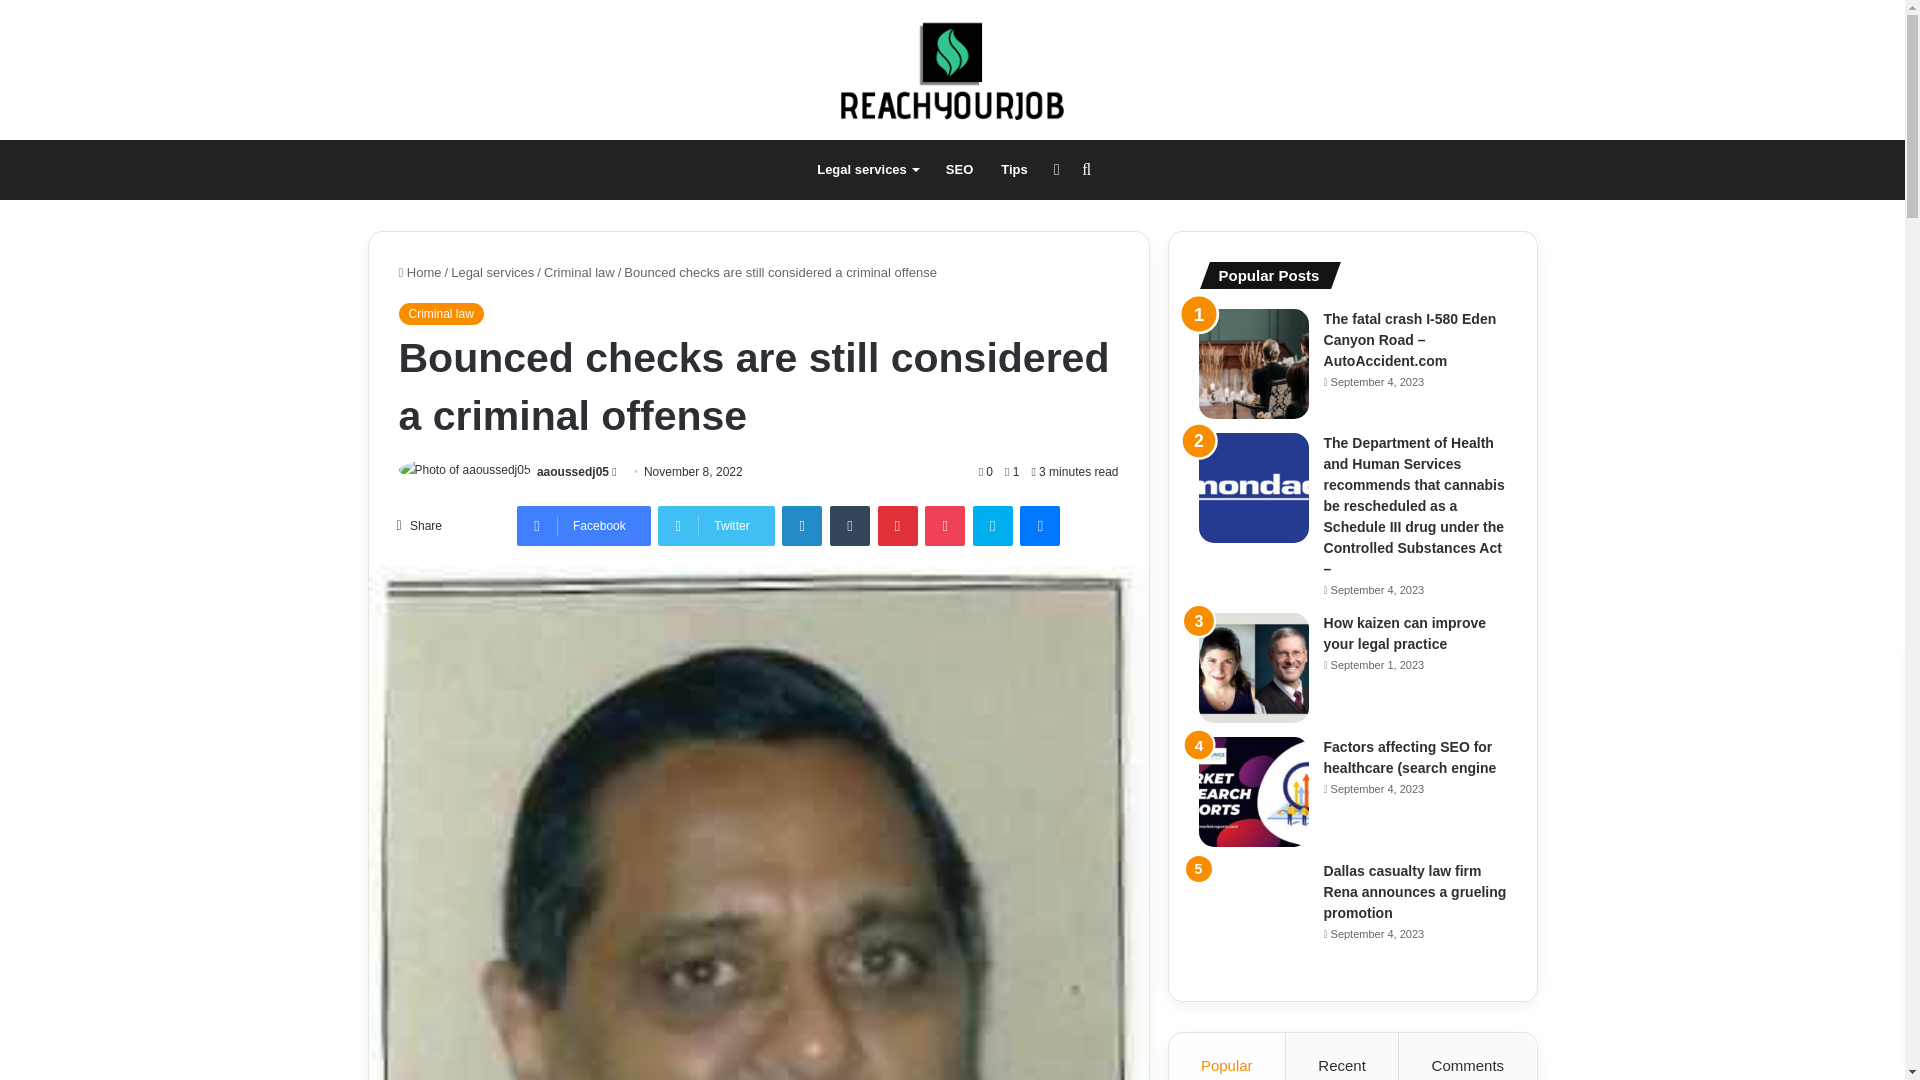  What do you see at coordinates (572, 472) in the screenshot?
I see `aaoussedj05` at bounding box center [572, 472].